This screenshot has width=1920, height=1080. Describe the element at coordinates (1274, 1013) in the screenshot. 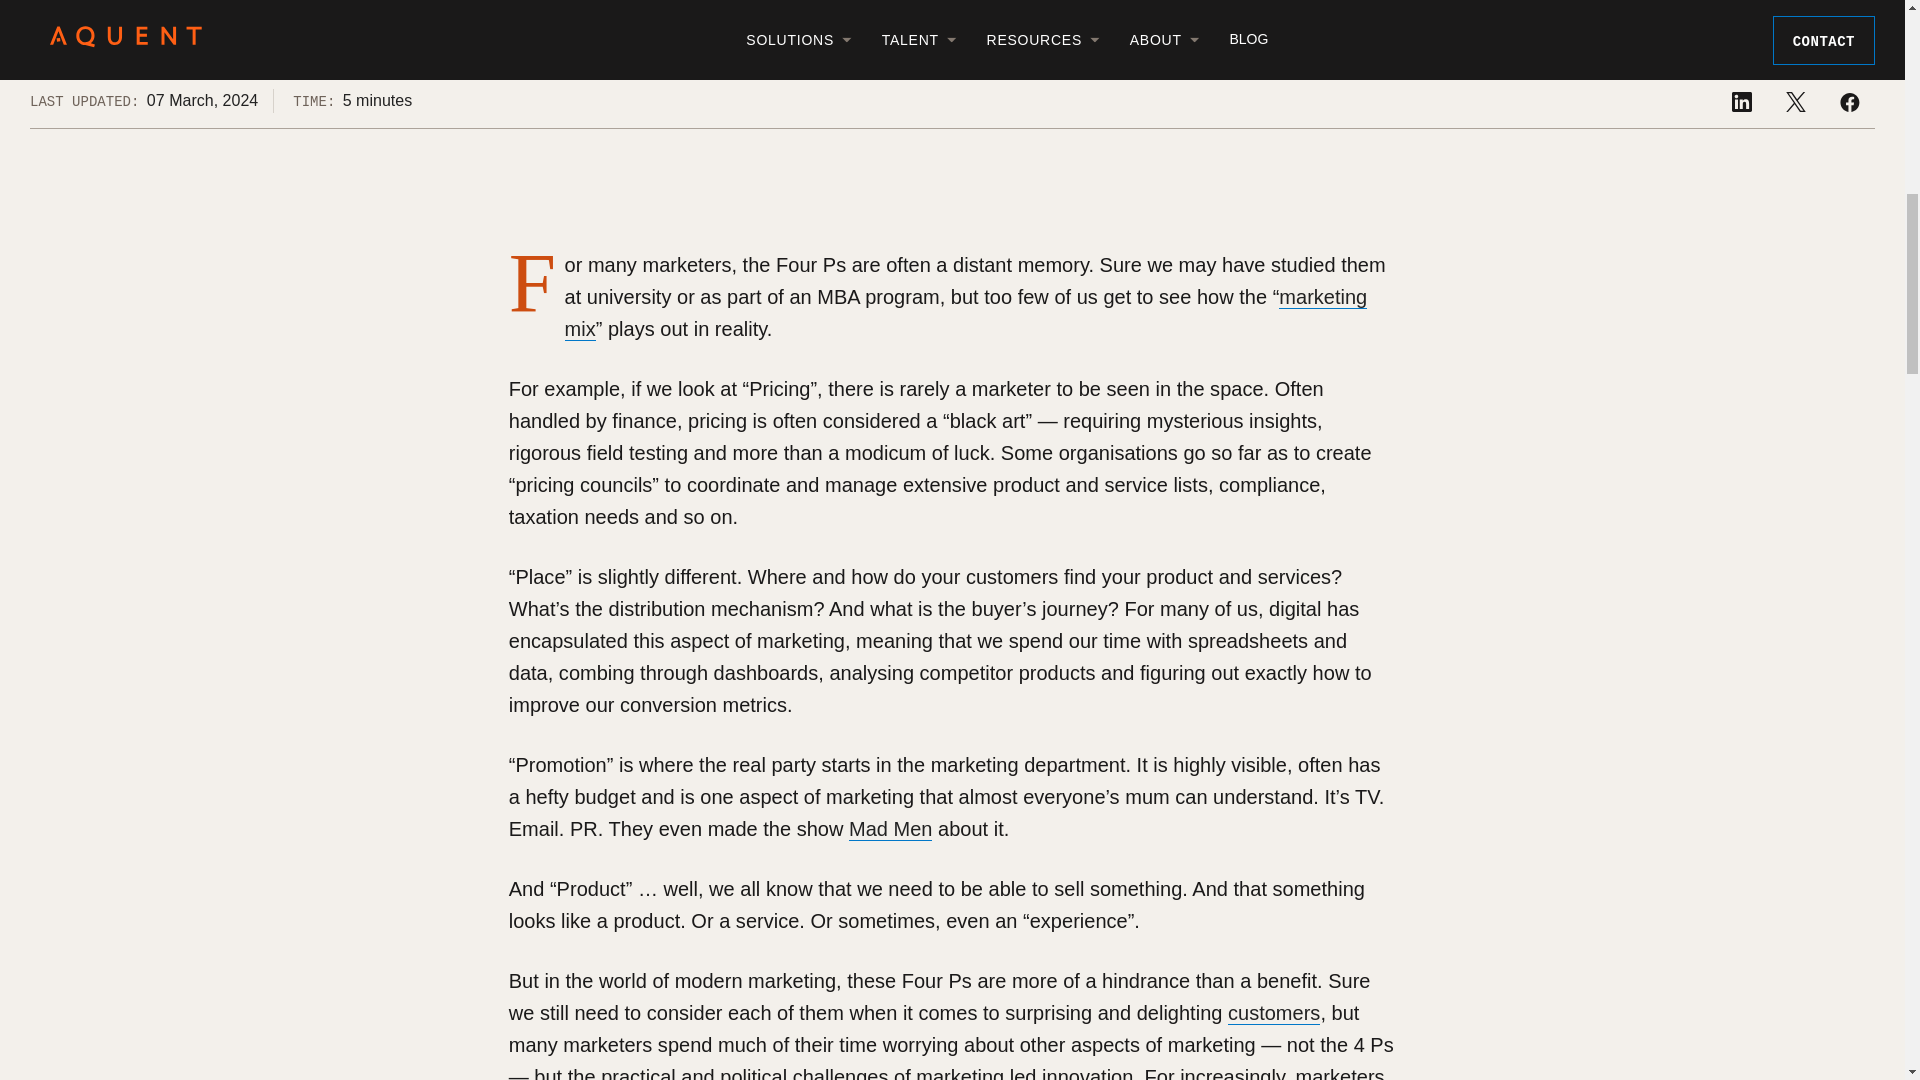

I see `customers` at that location.